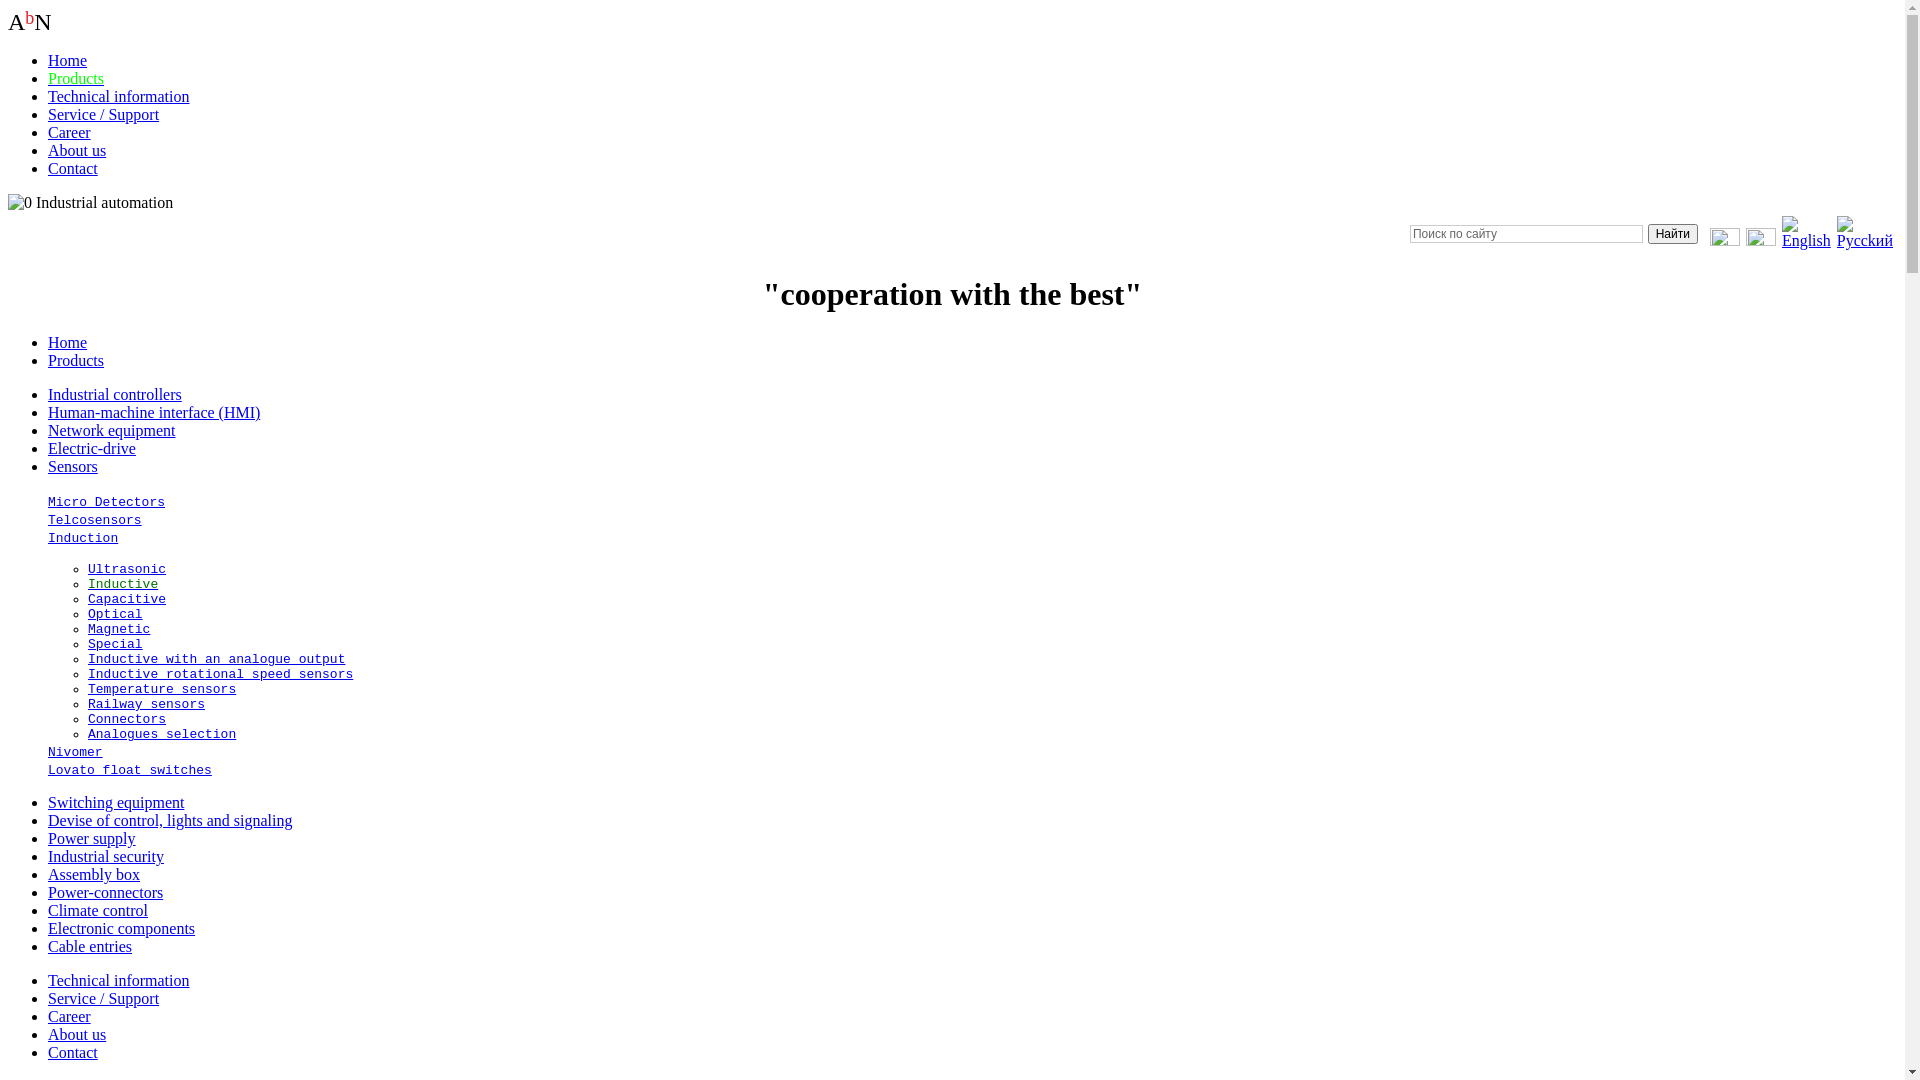 This screenshot has height=1080, width=1920. I want to click on Career, so click(70, 132).